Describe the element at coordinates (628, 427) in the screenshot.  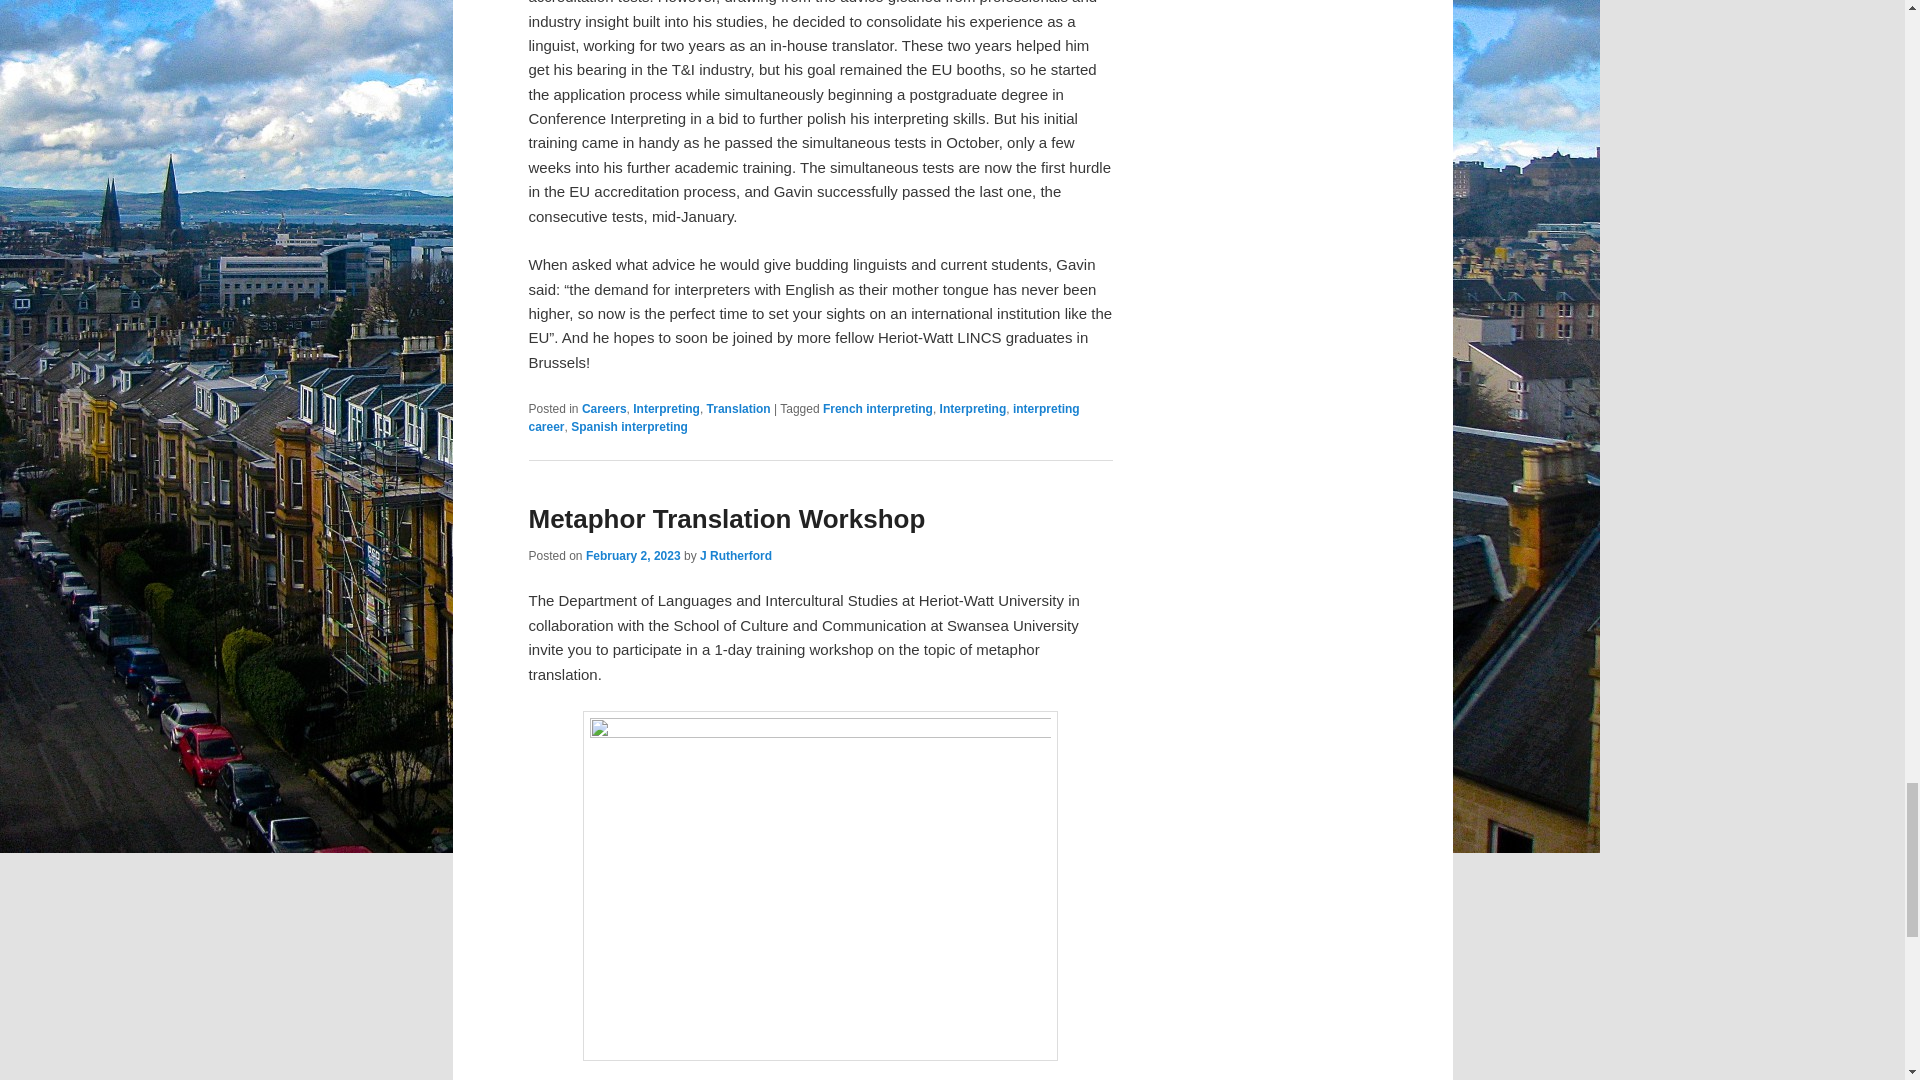
I see `Spanish interpreting` at that location.